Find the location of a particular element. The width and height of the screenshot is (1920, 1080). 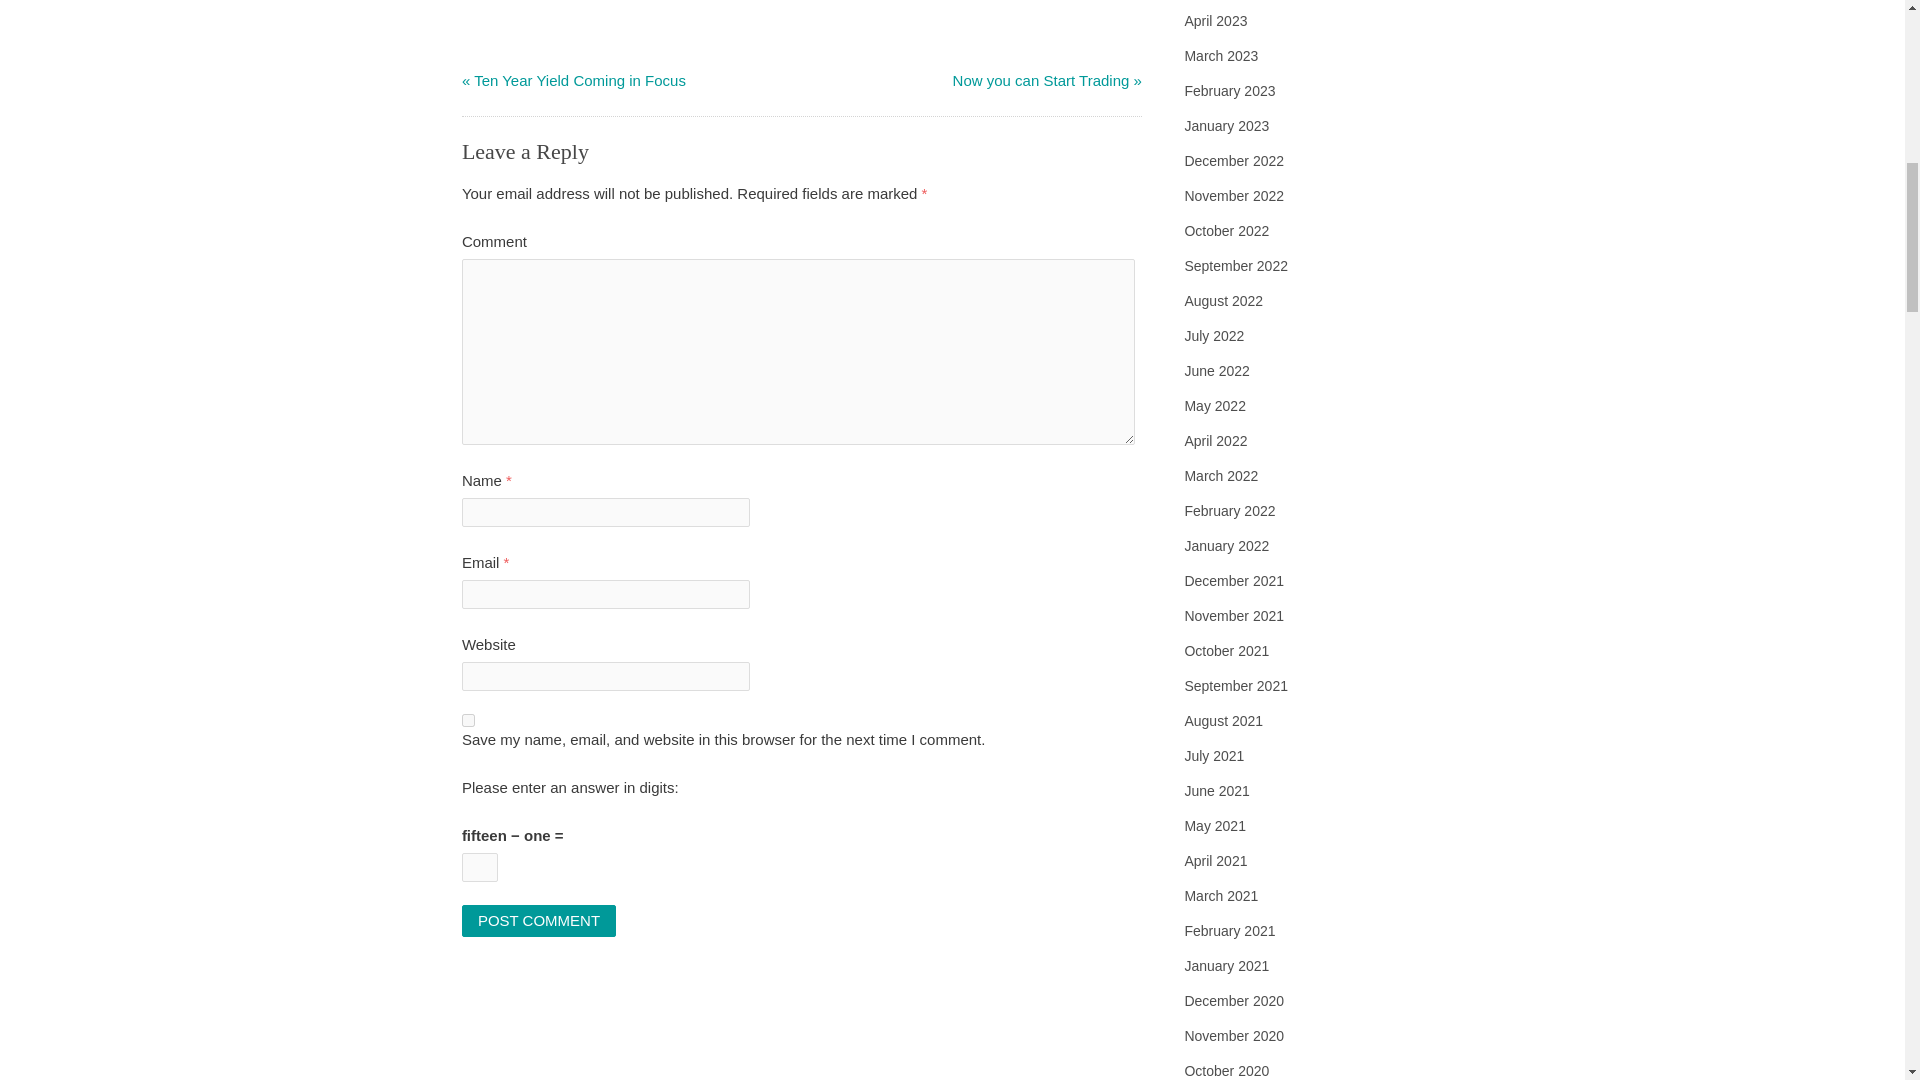

yes is located at coordinates (468, 720).